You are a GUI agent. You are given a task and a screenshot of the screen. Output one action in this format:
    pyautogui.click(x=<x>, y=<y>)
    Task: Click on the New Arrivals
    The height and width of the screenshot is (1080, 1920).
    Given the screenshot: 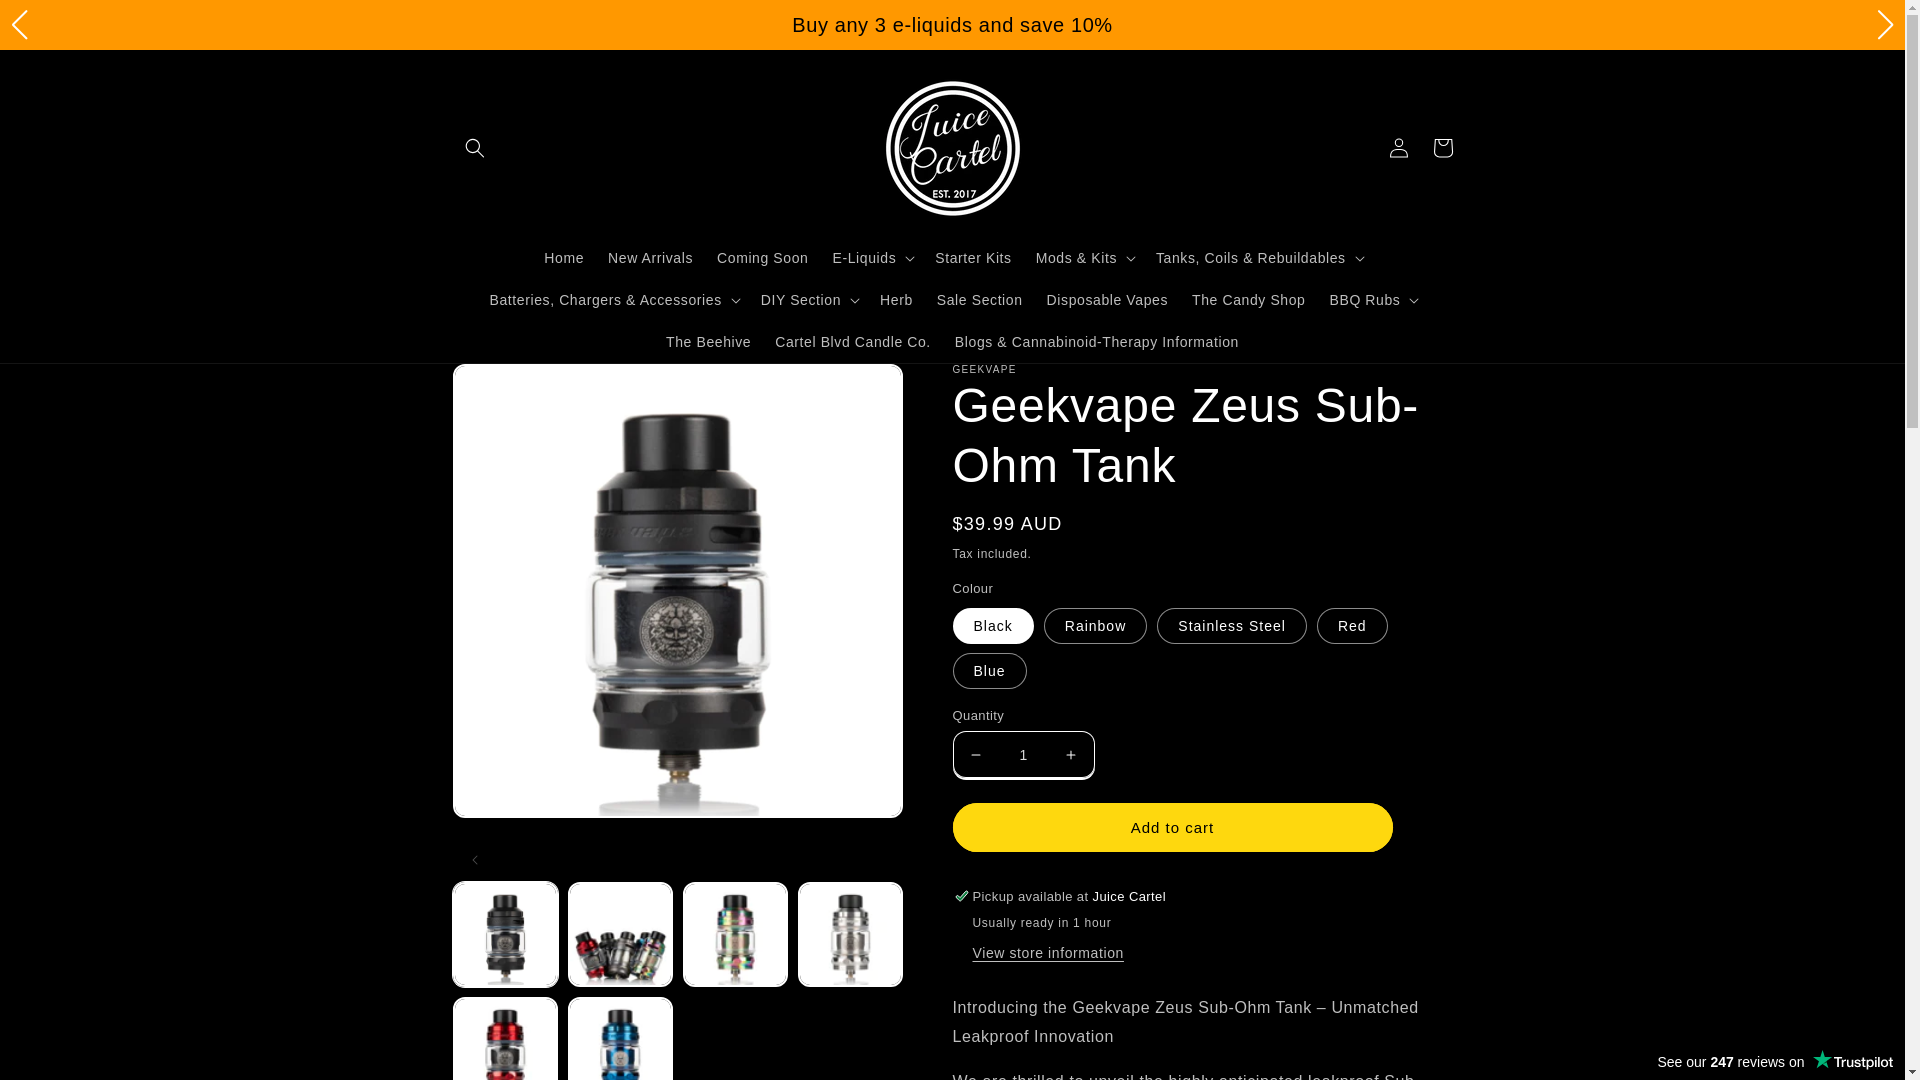 What is the action you would take?
    pyautogui.click(x=650, y=257)
    